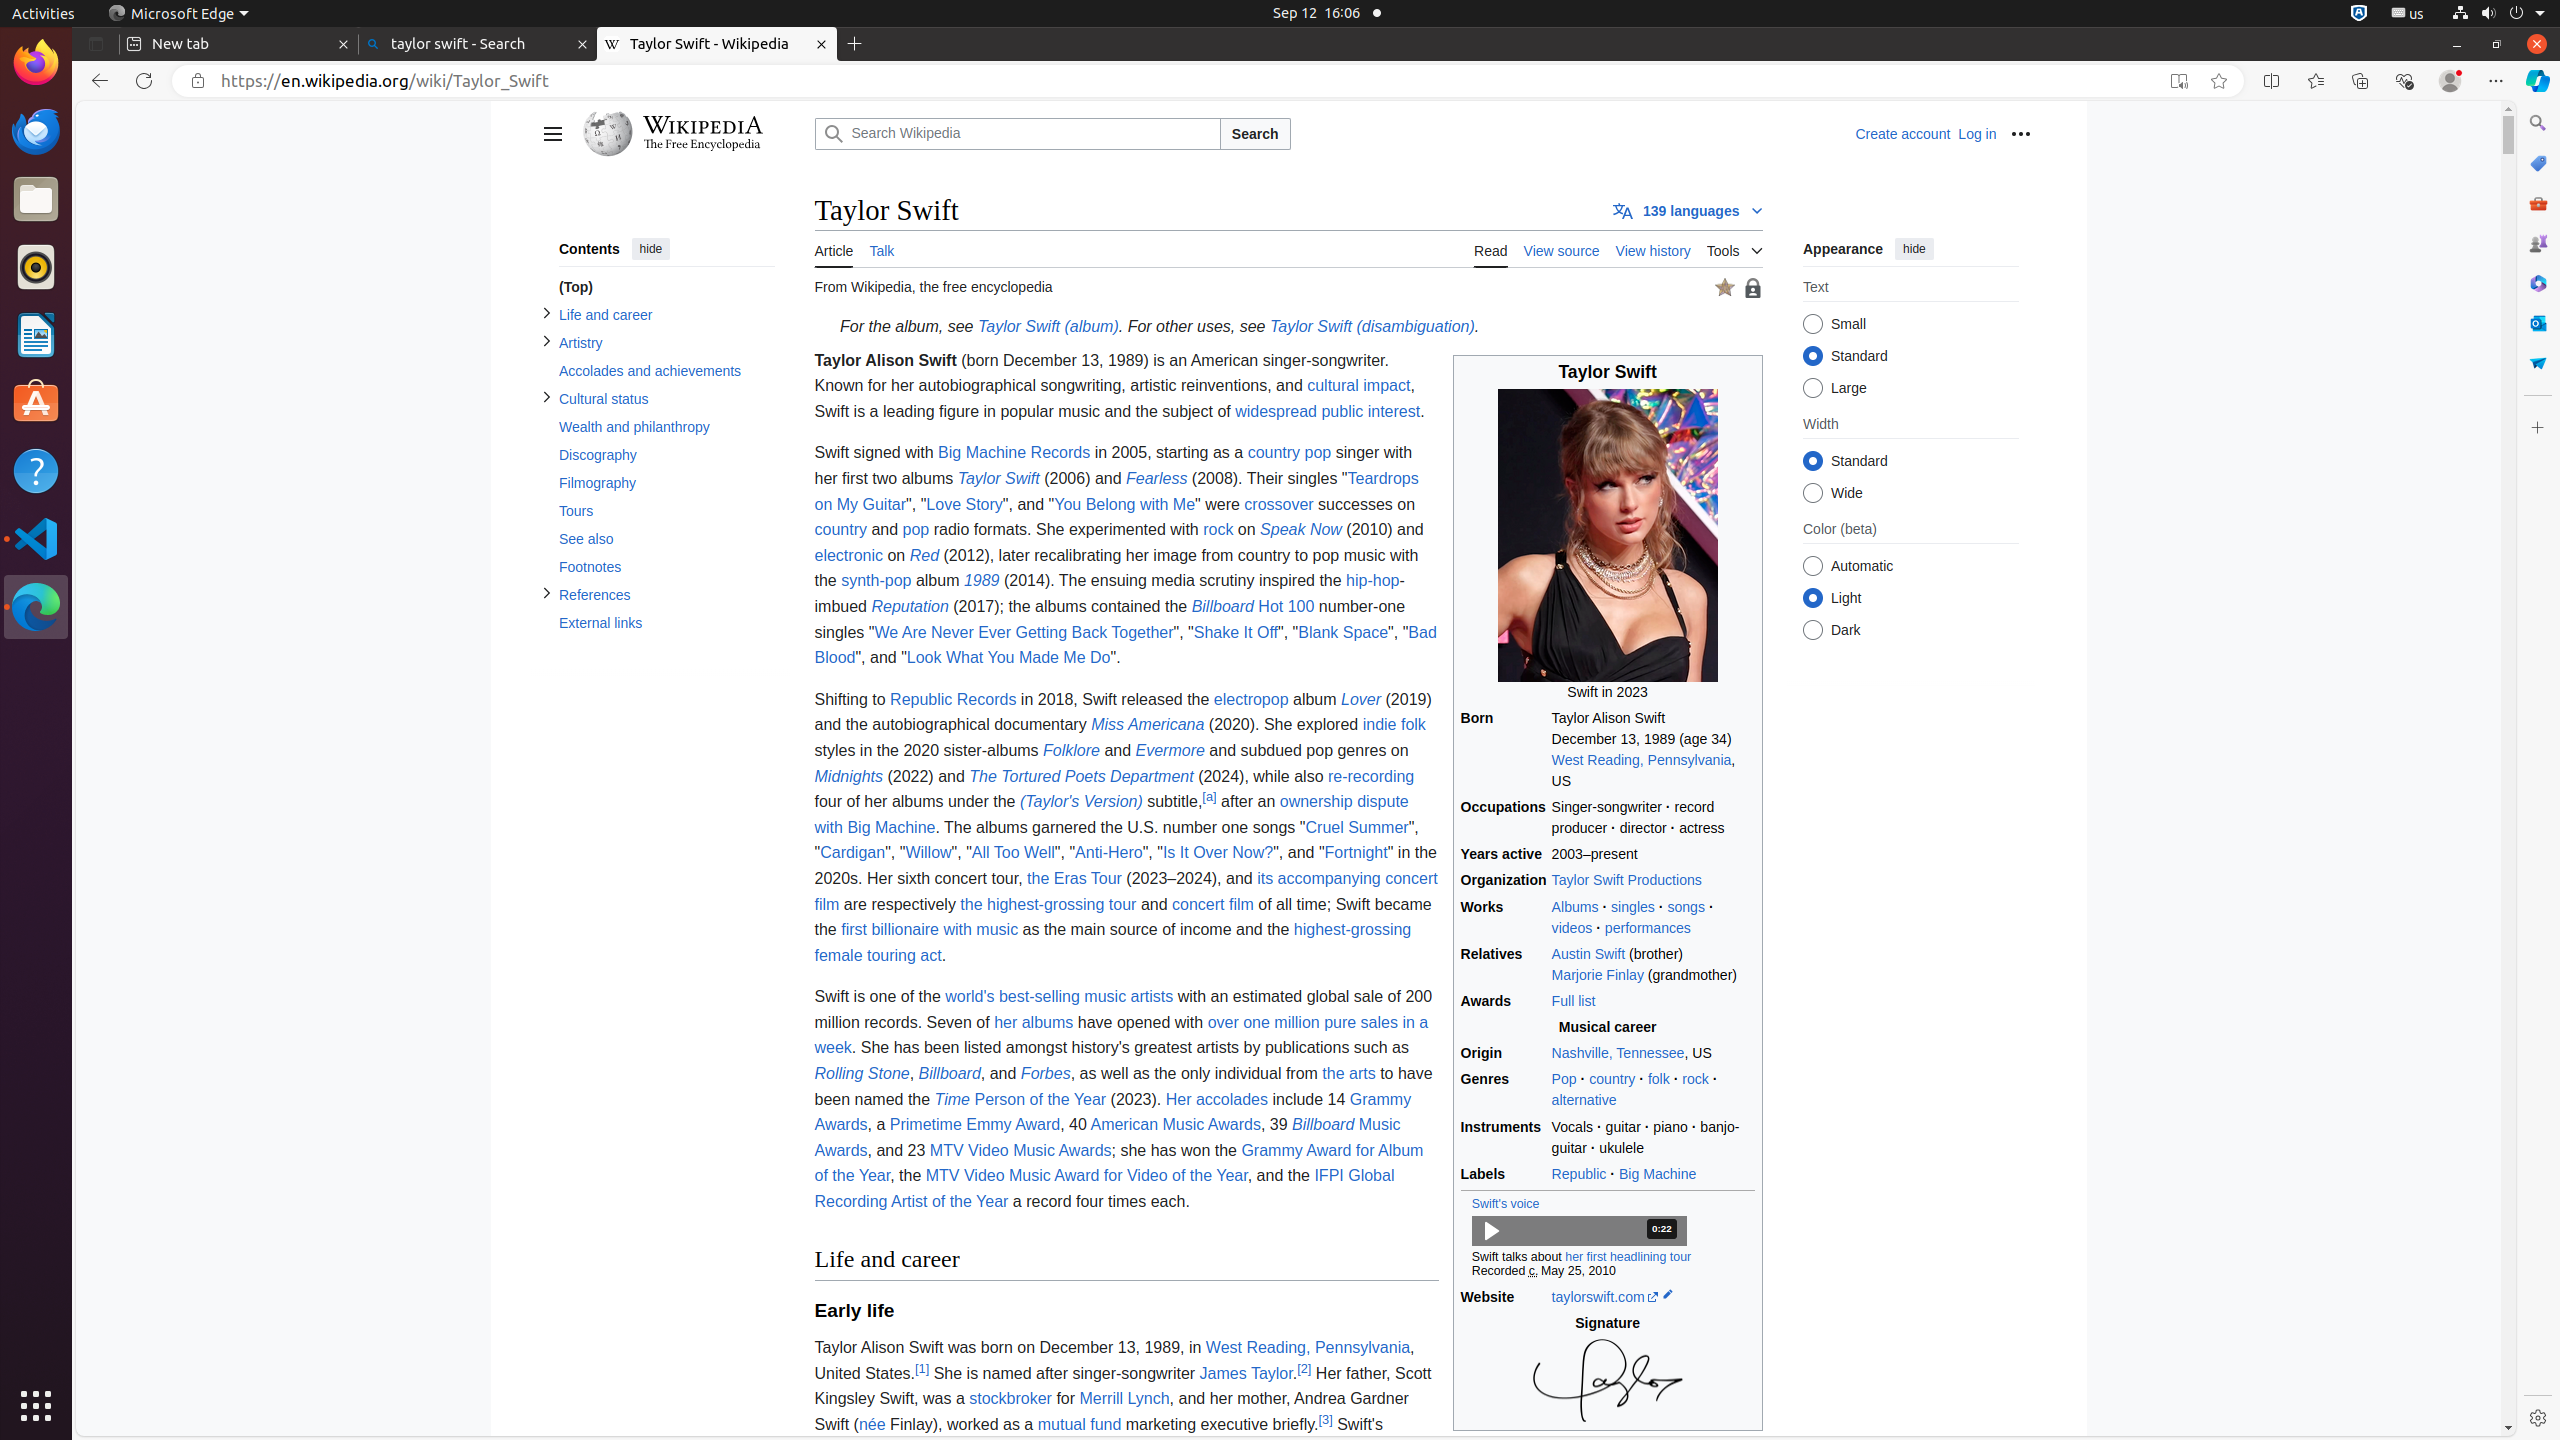 Image resolution: width=2560 pixels, height=1440 pixels. What do you see at coordinates (1020, 1099) in the screenshot?
I see `Time Person of the Year` at bounding box center [1020, 1099].